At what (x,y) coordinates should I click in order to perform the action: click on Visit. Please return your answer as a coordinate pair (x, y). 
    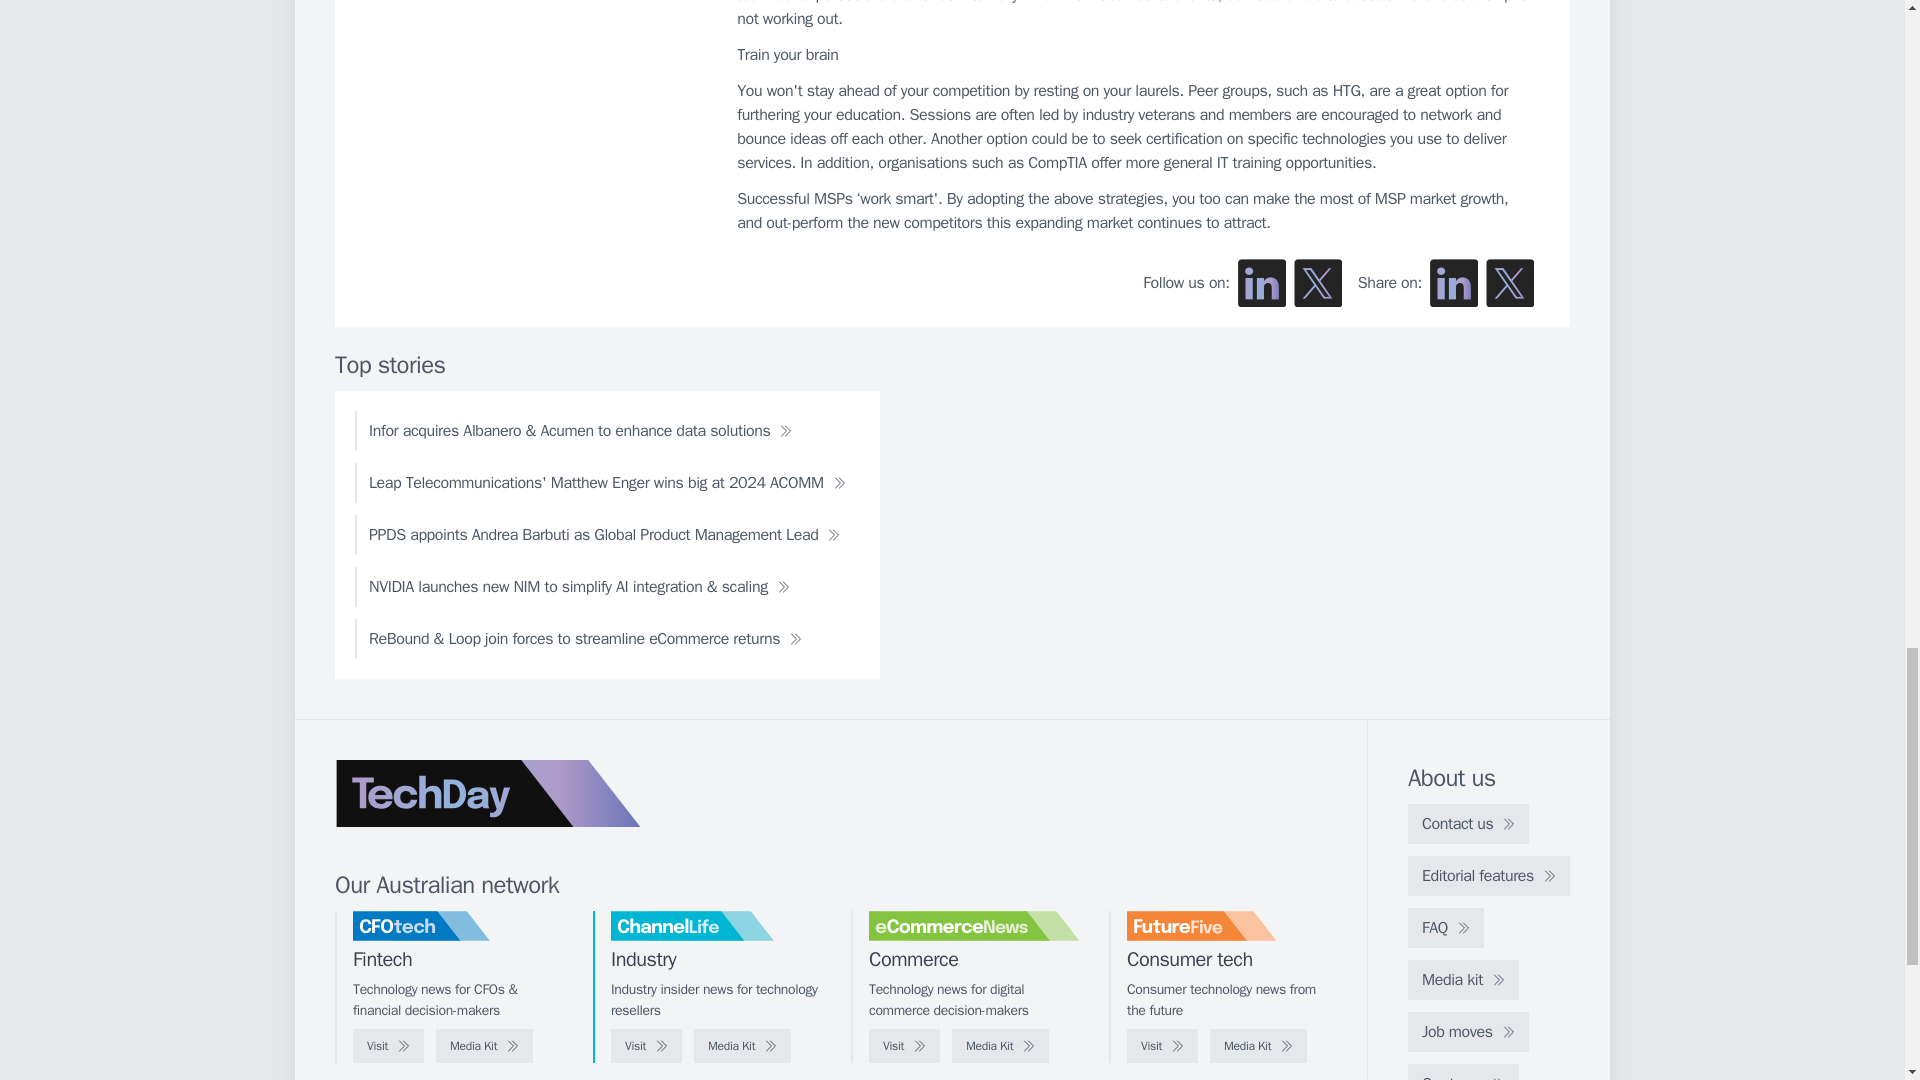
    Looking at the image, I should click on (388, 1046).